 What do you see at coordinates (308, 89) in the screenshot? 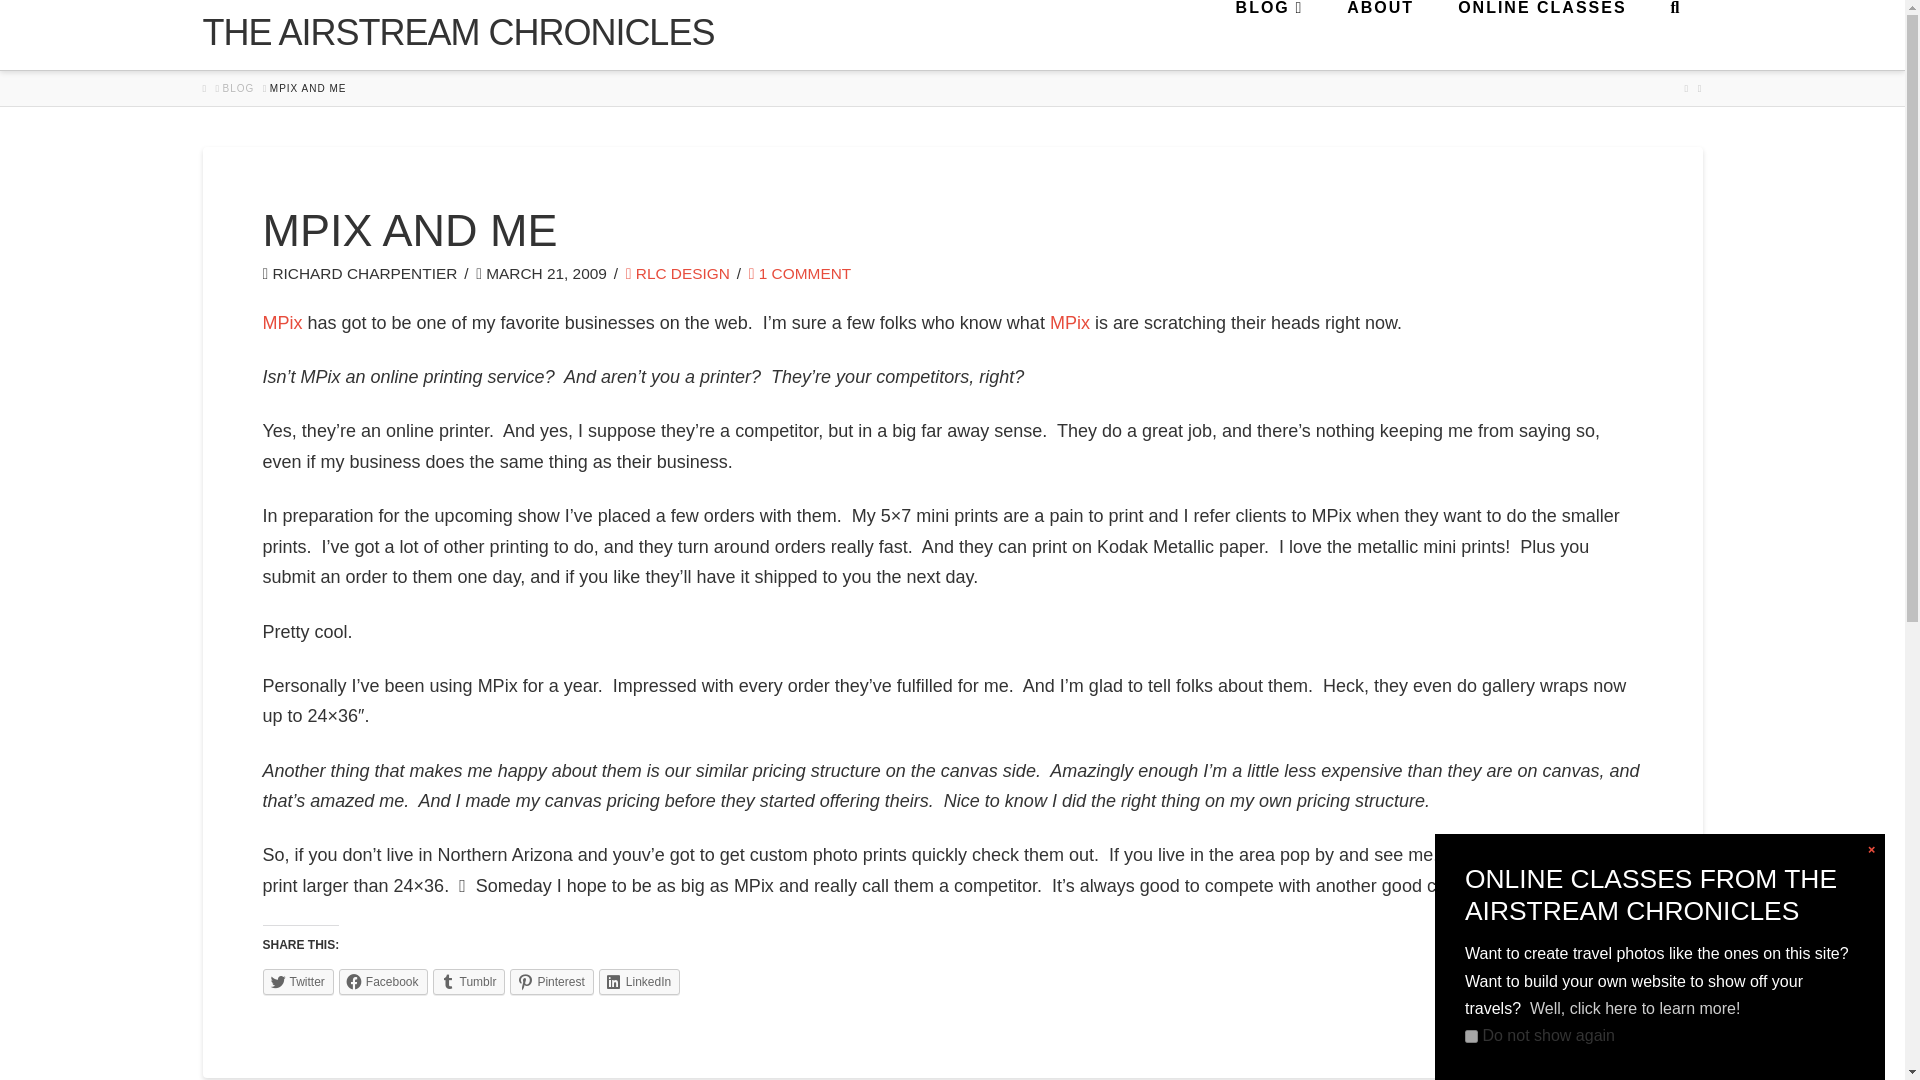
I see `You Are Here` at bounding box center [308, 89].